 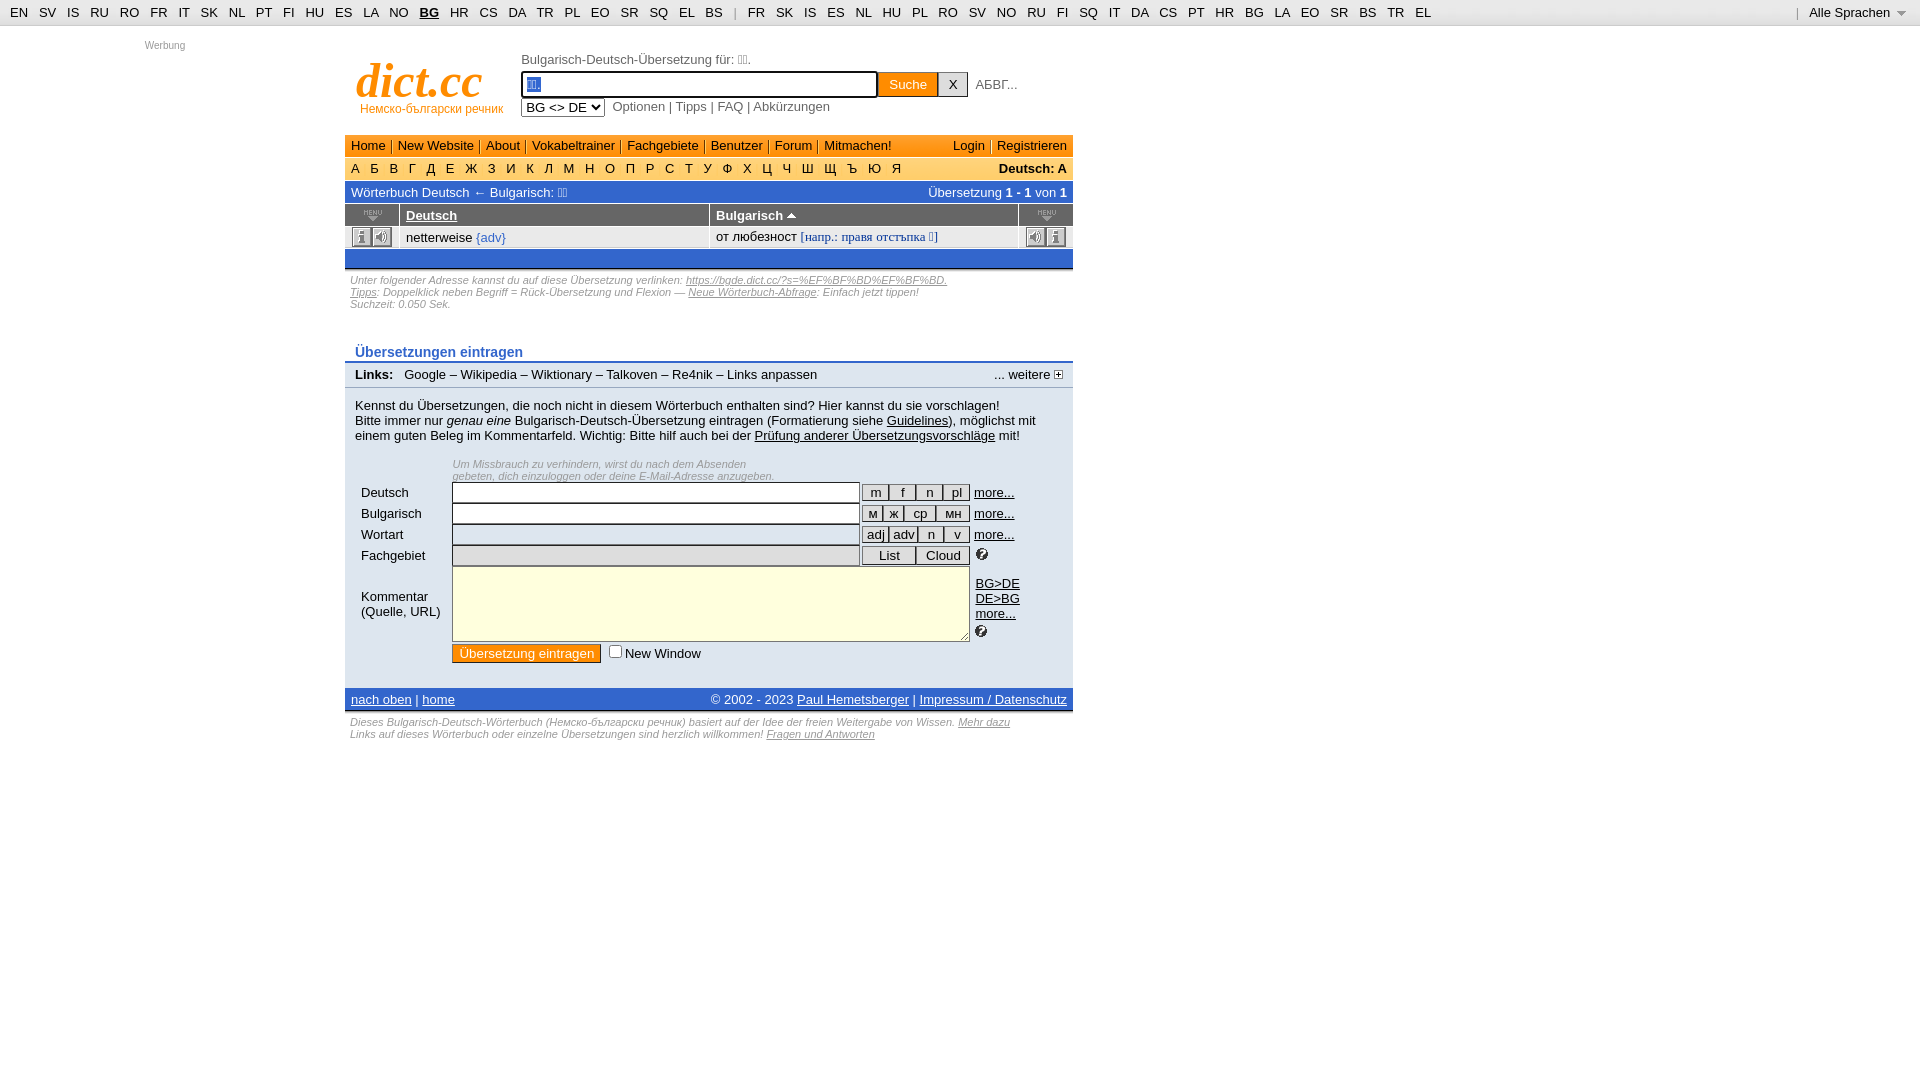 I want to click on HR, so click(x=1224, y=12).